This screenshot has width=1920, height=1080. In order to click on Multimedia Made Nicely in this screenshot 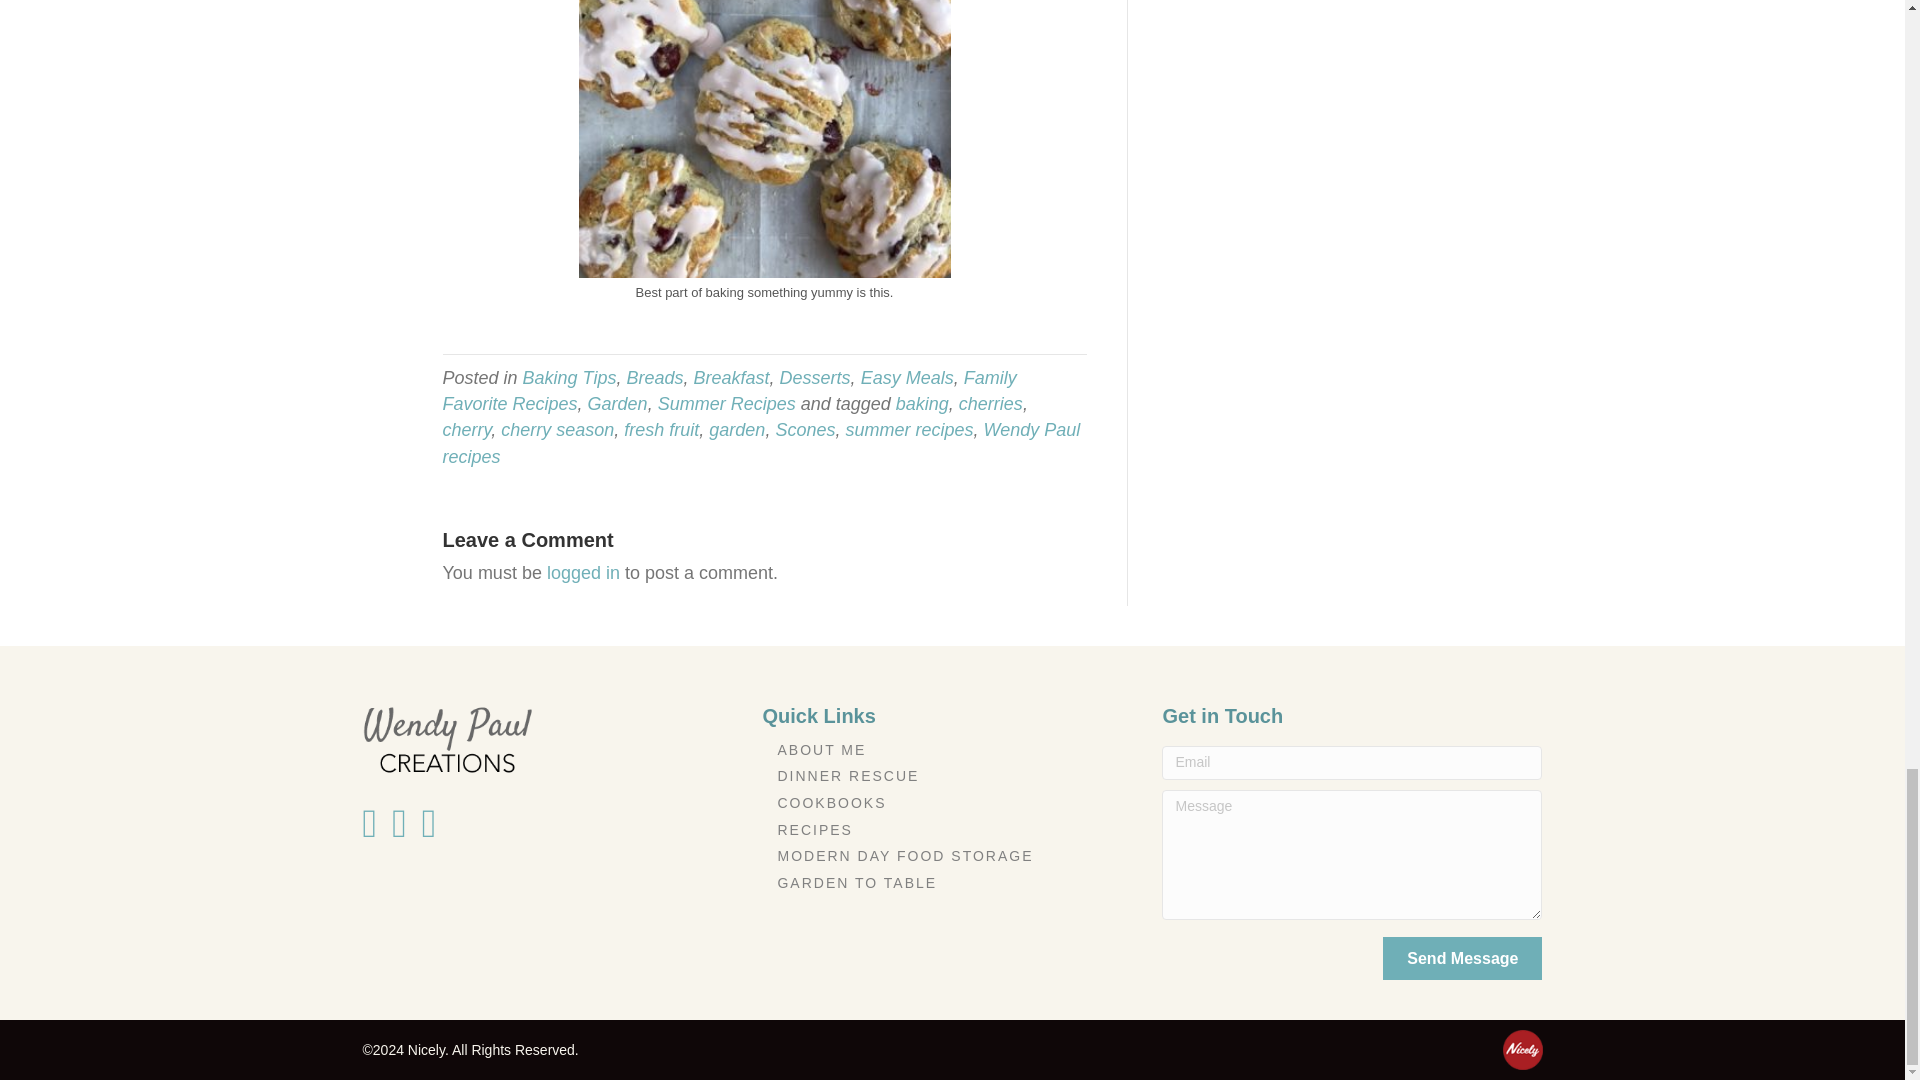, I will do `click(1521, 1050)`.